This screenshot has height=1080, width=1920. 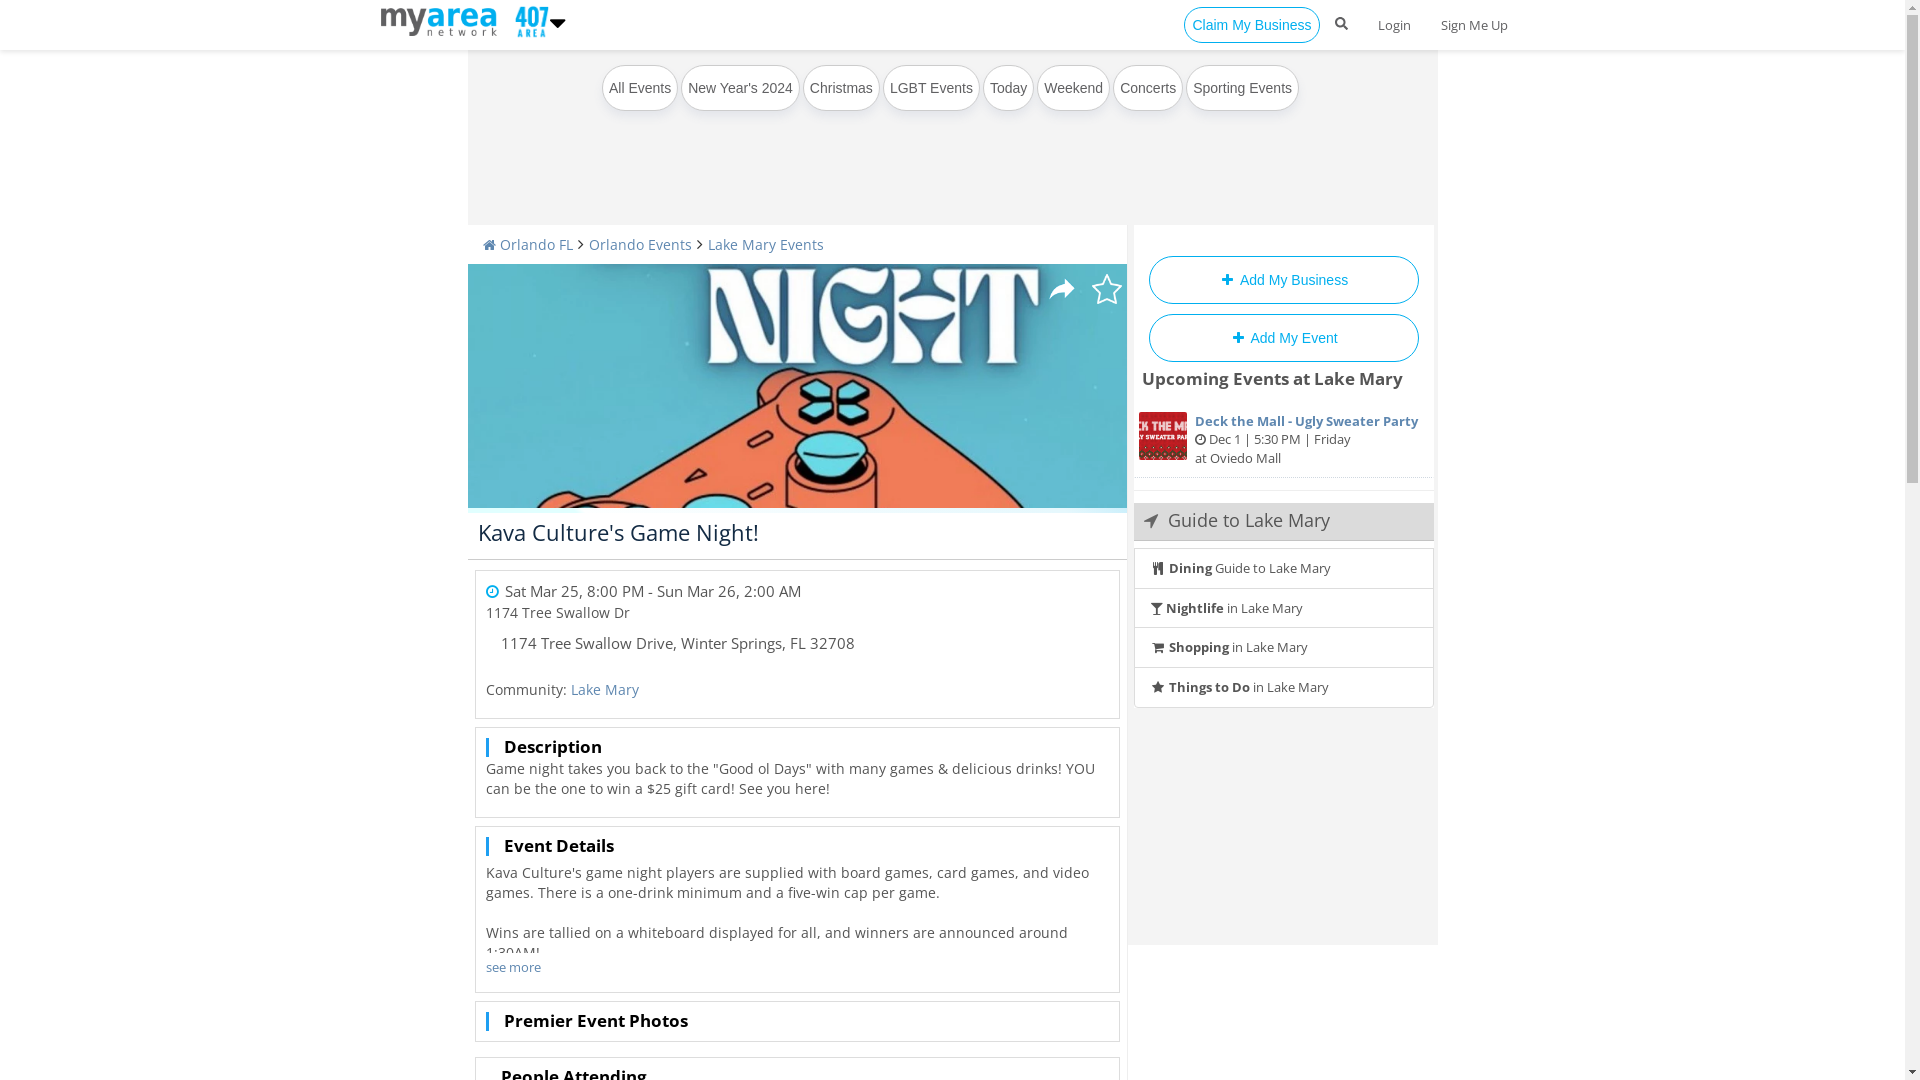 What do you see at coordinates (1284, 608) in the screenshot?
I see `Nightlife in Lake Mary` at bounding box center [1284, 608].